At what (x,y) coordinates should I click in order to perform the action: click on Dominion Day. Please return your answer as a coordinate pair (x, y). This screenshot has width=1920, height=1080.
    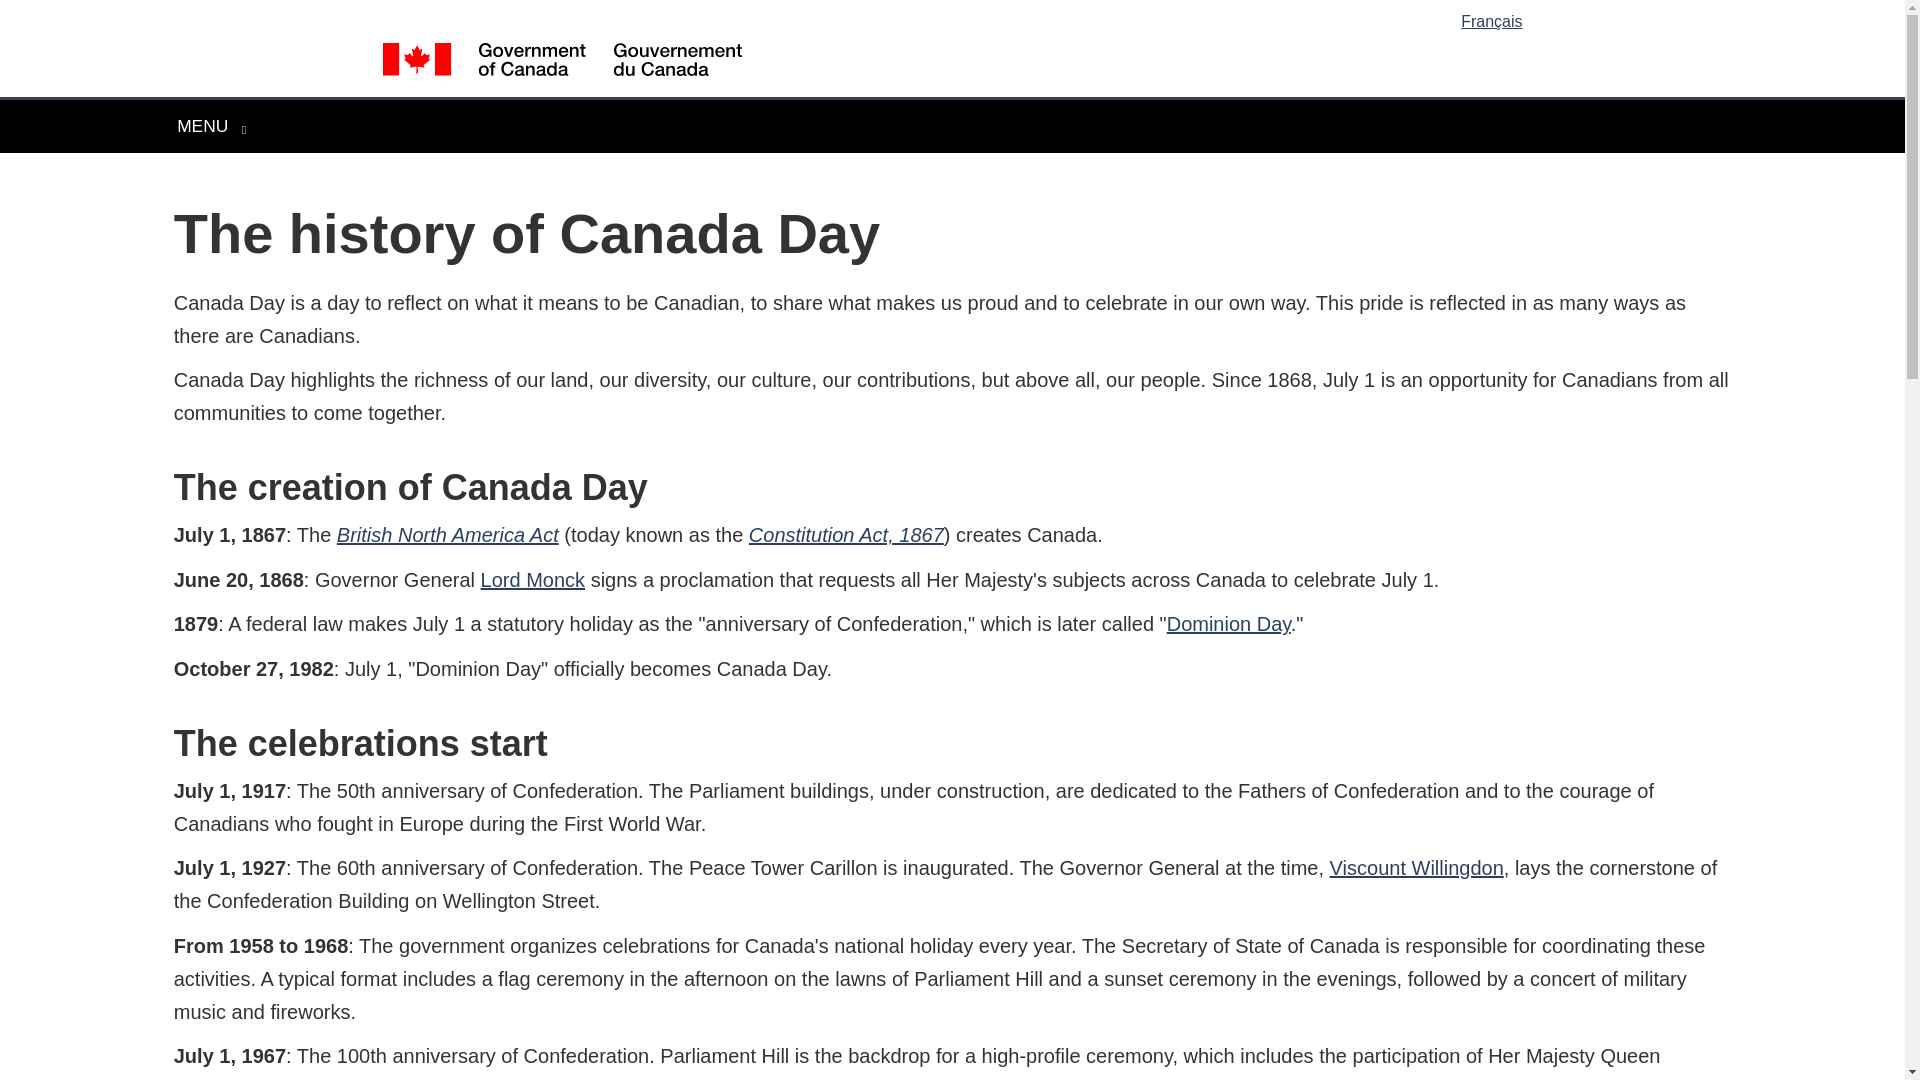
    Looking at the image, I should click on (210, 126).